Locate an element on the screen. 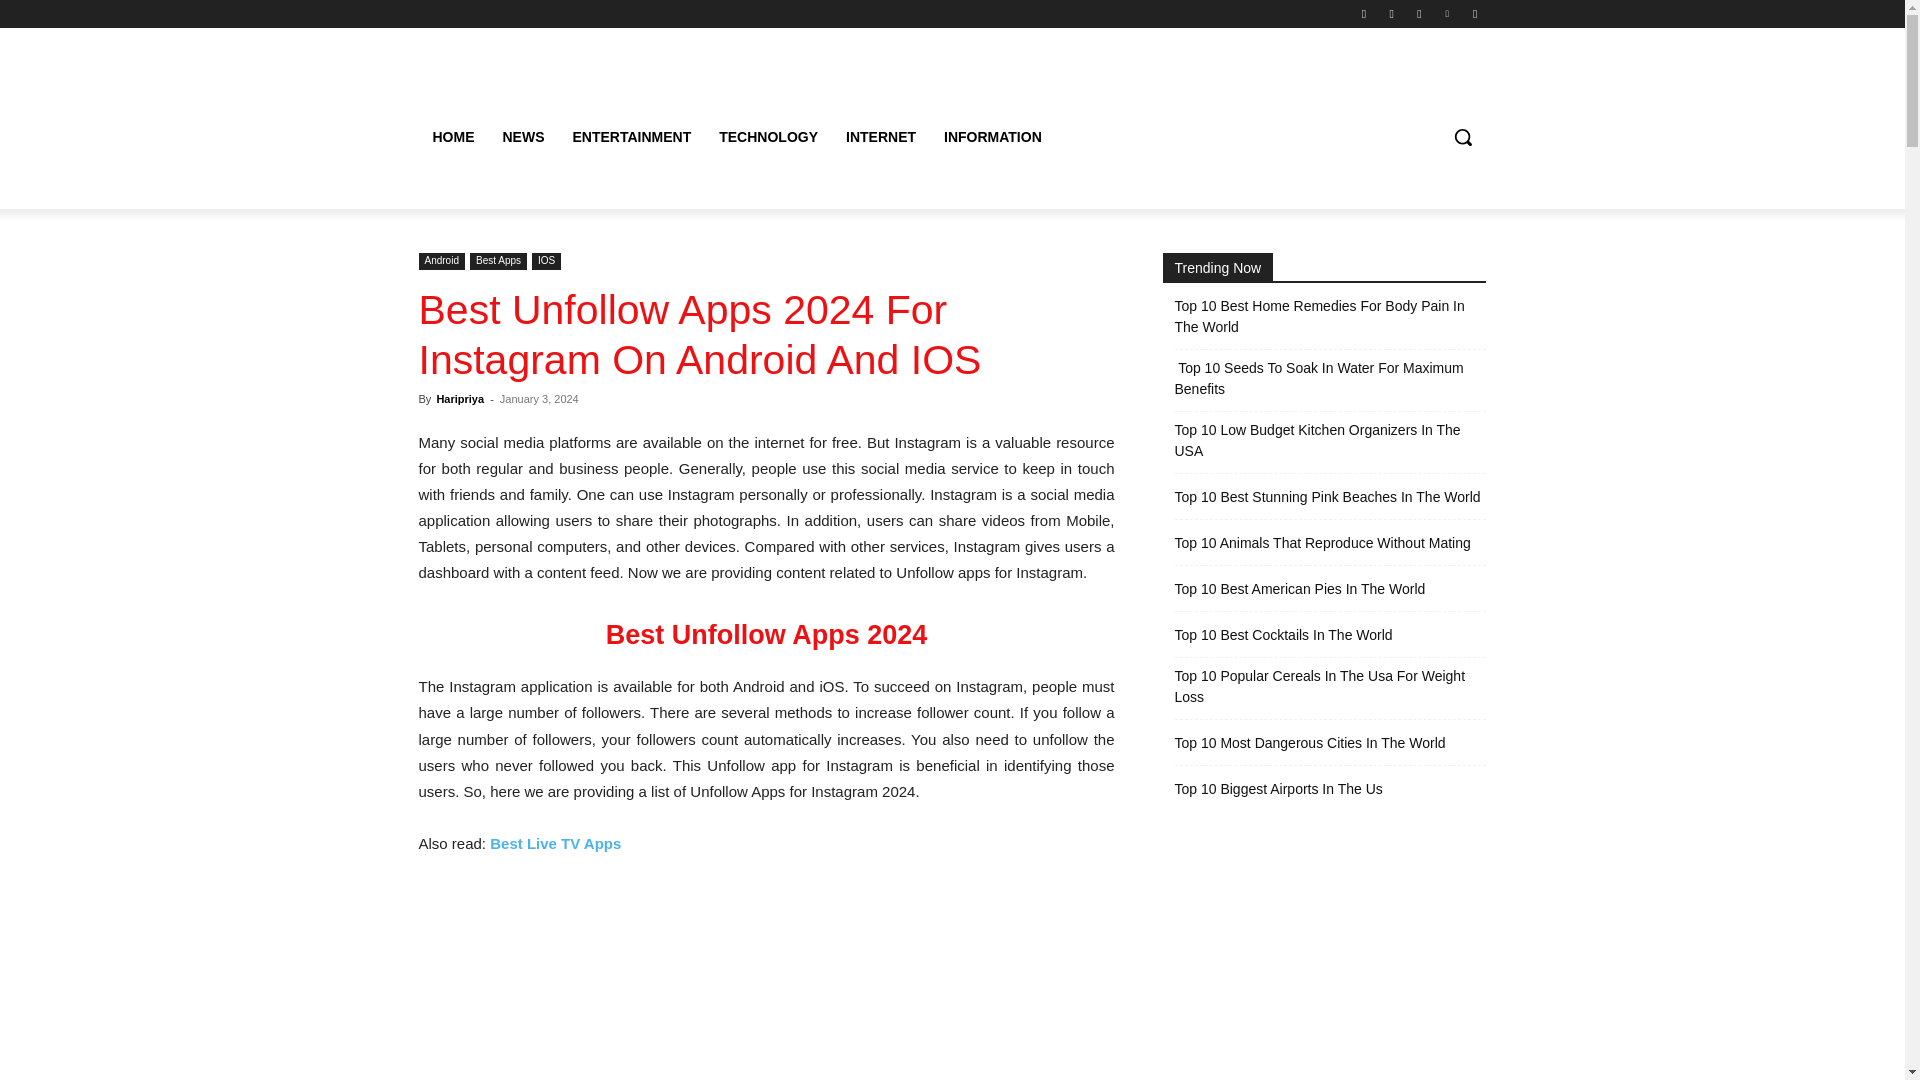  Haripriya is located at coordinates (459, 399).